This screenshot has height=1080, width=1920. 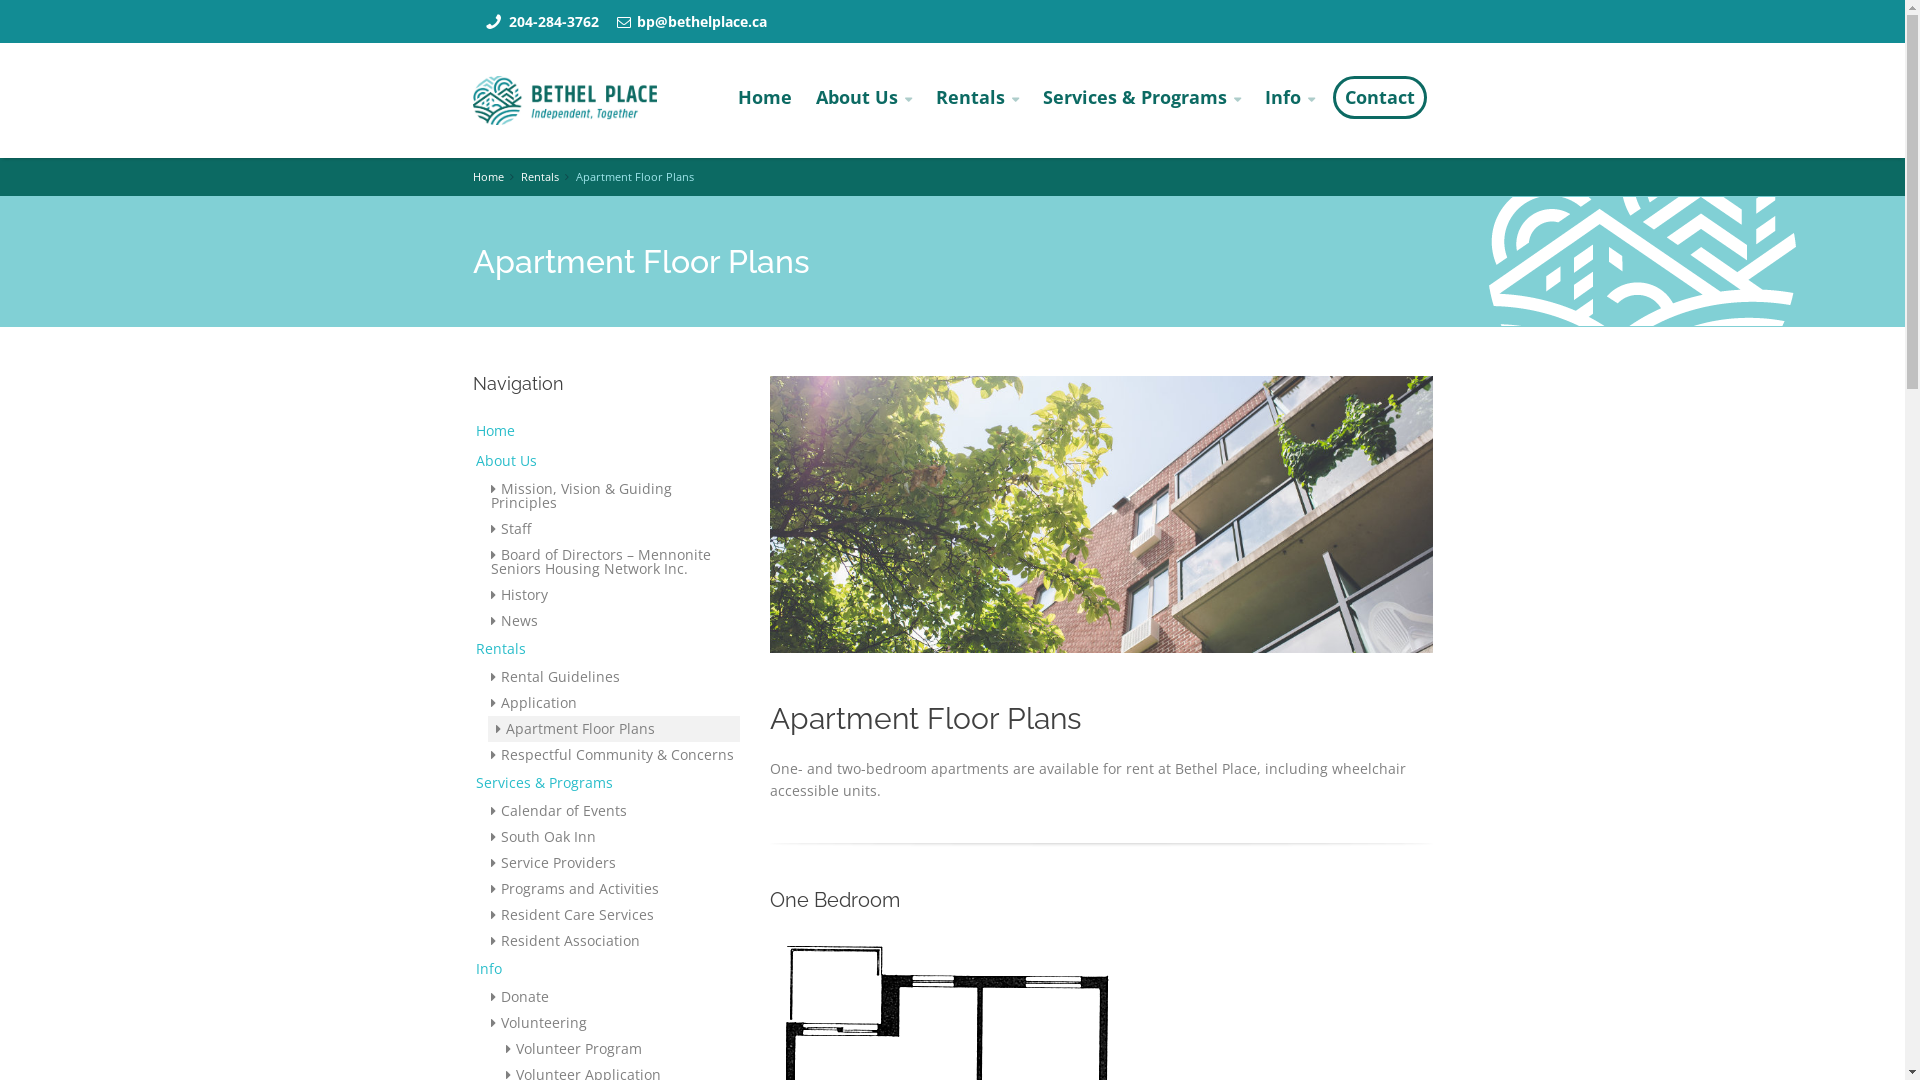 What do you see at coordinates (614, 915) in the screenshot?
I see `Resident Care Services` at bounding box center [614, 915].